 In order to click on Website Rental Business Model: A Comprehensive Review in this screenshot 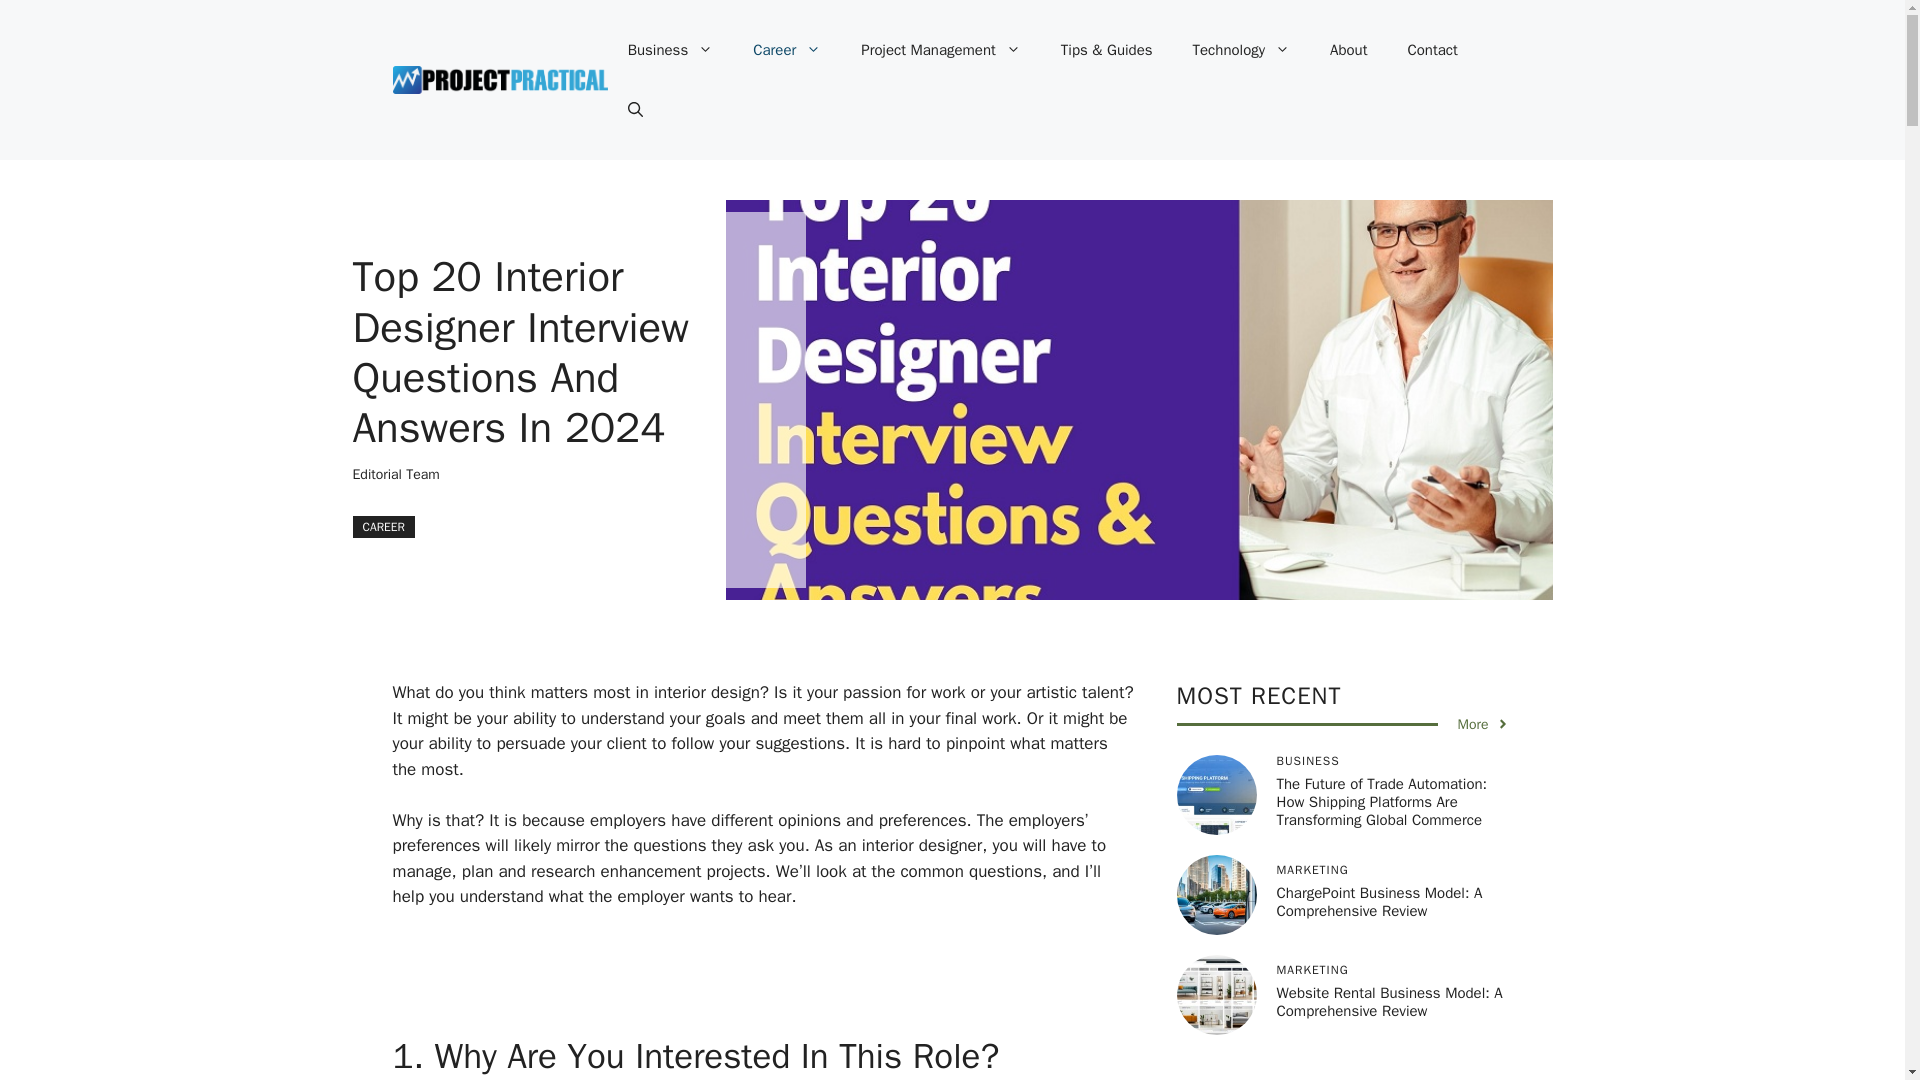, I will do `click(1388, 1001)`.